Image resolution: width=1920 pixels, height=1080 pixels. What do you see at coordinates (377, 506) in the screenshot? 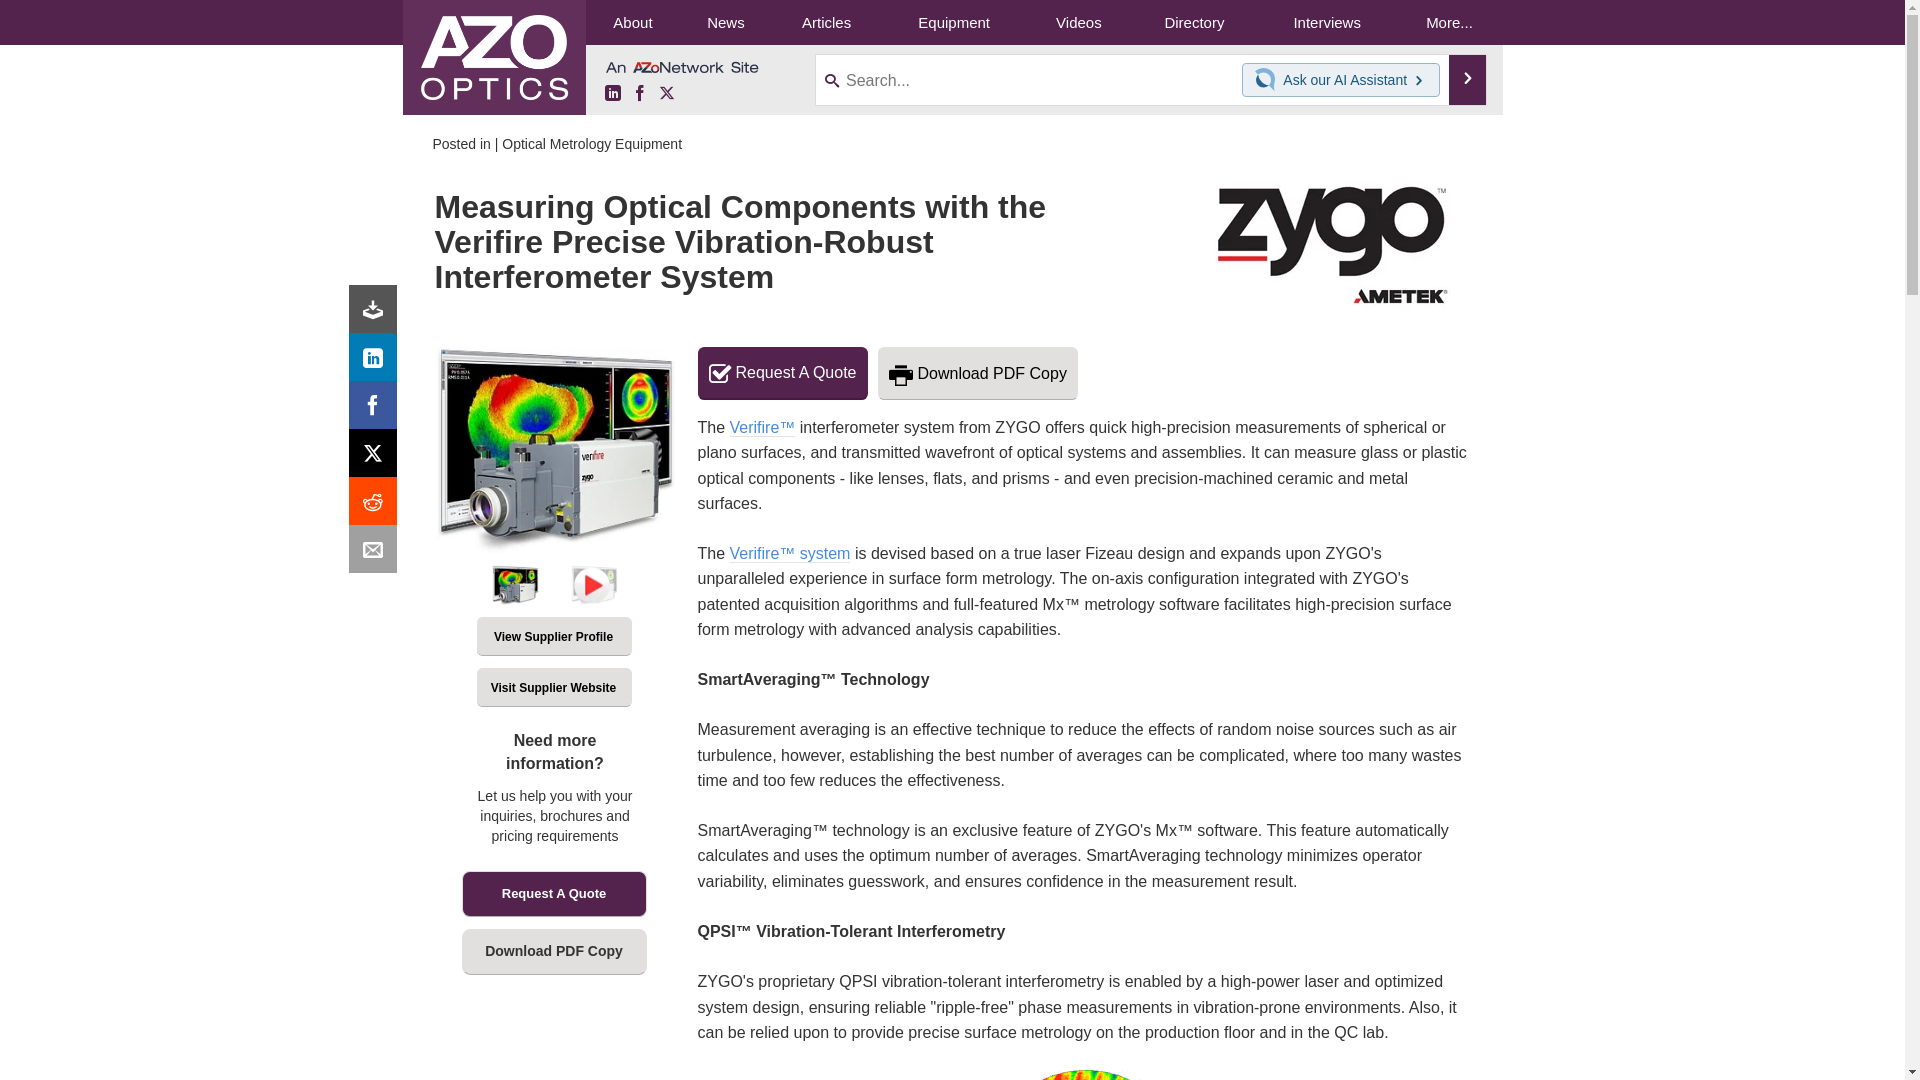
I see `Reddit` at bounding box center [377, 506].